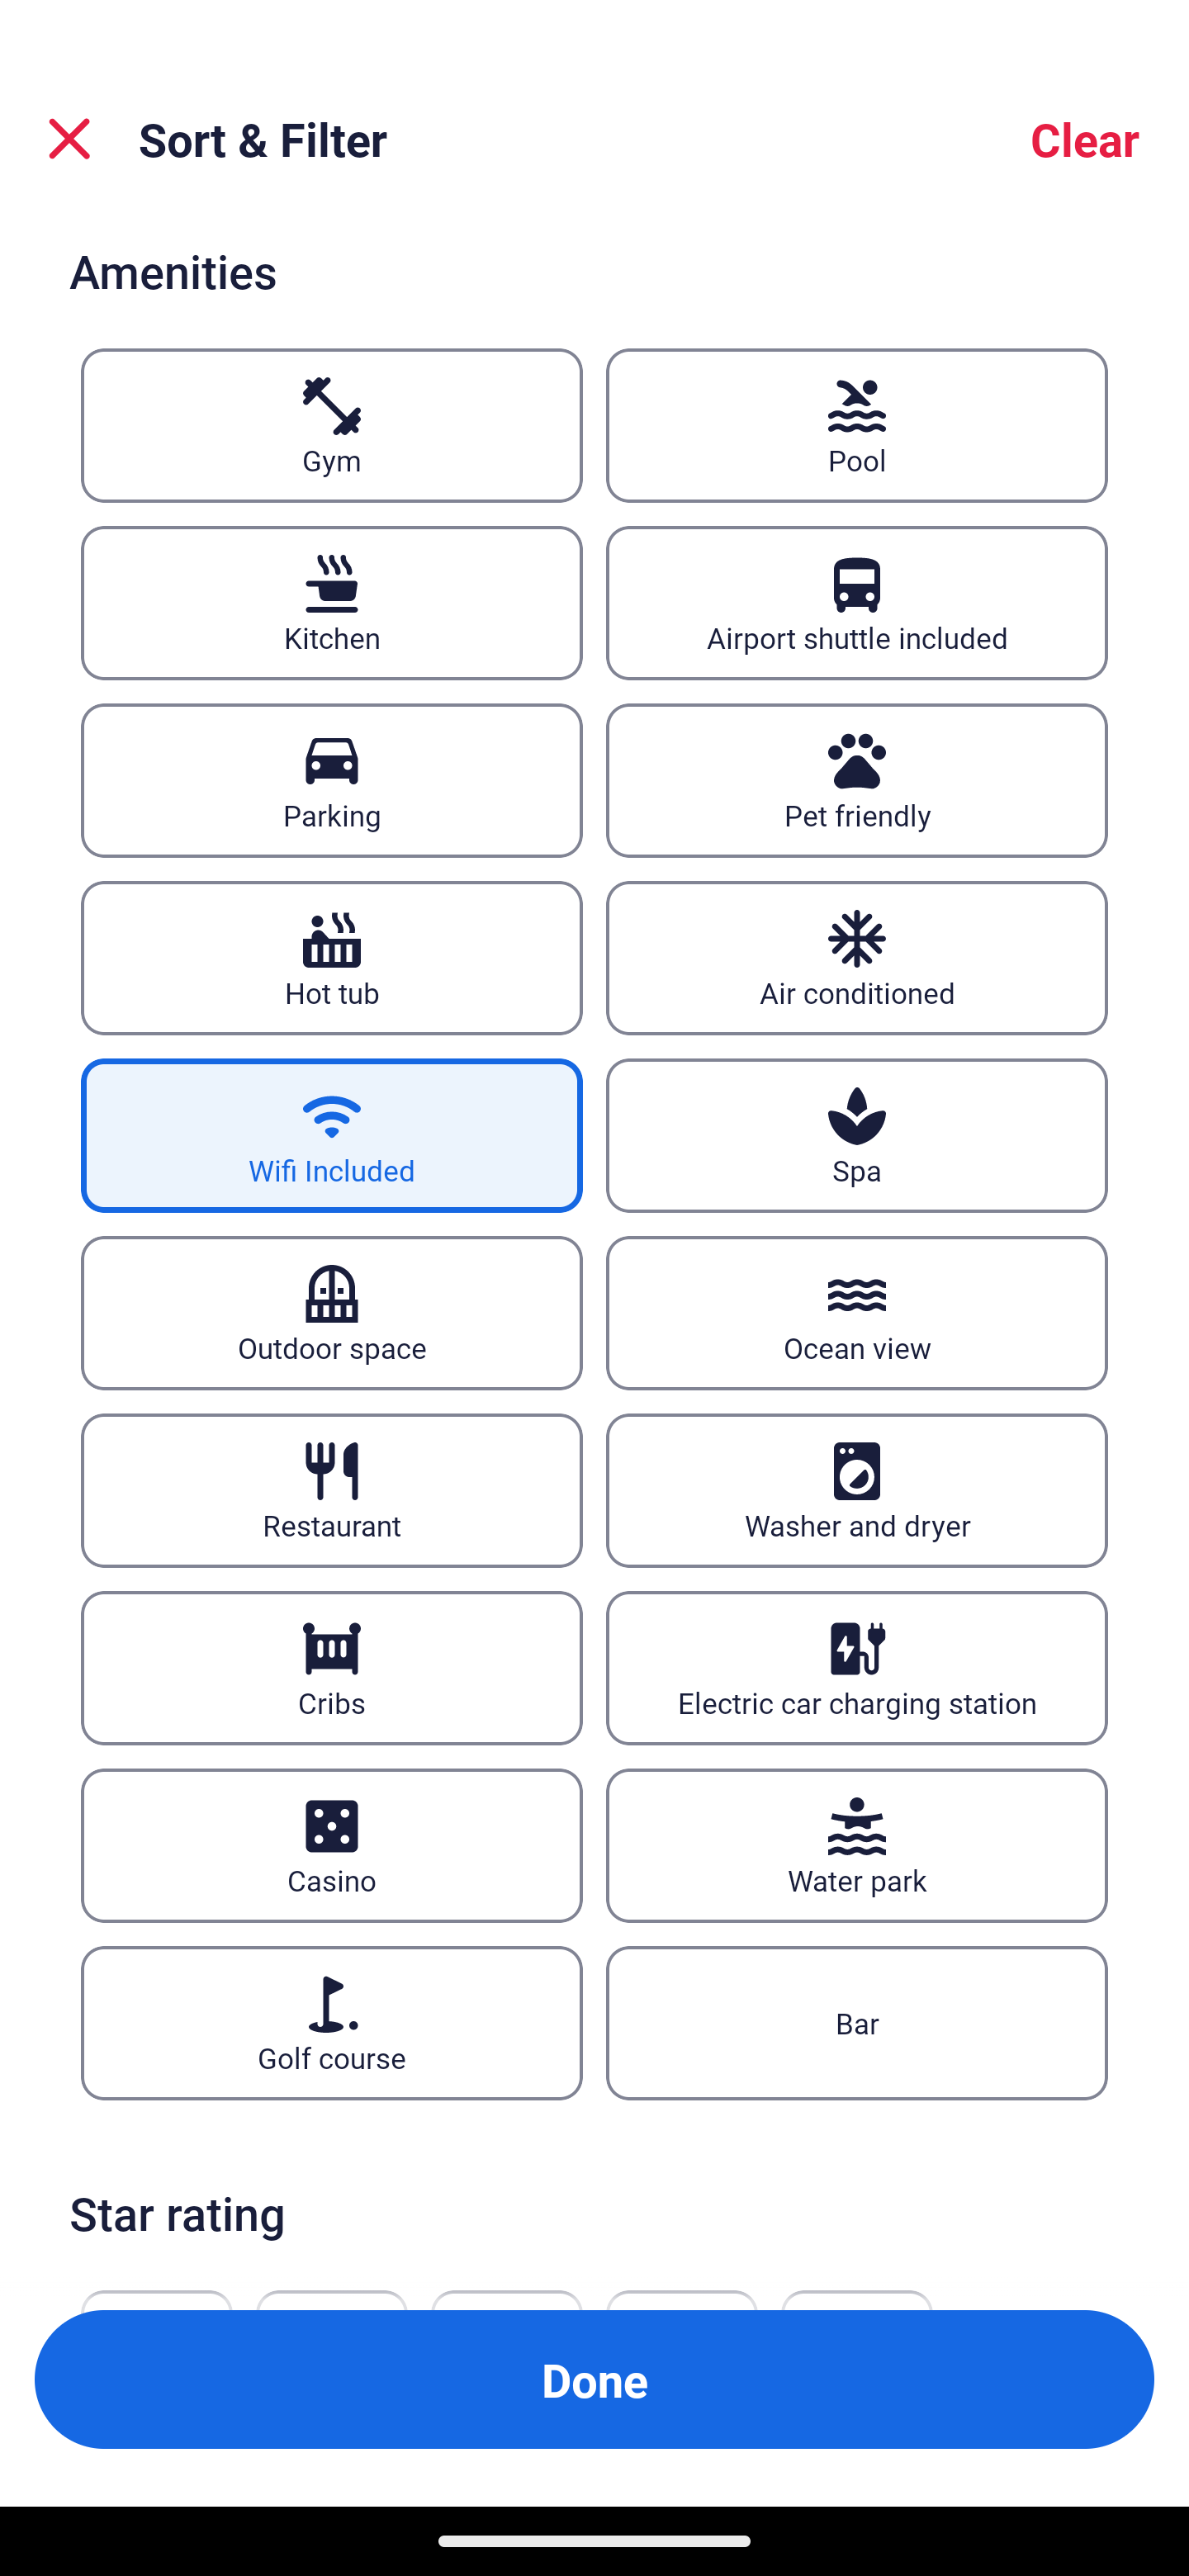  I want to click on Casino, so click(331, 1845).